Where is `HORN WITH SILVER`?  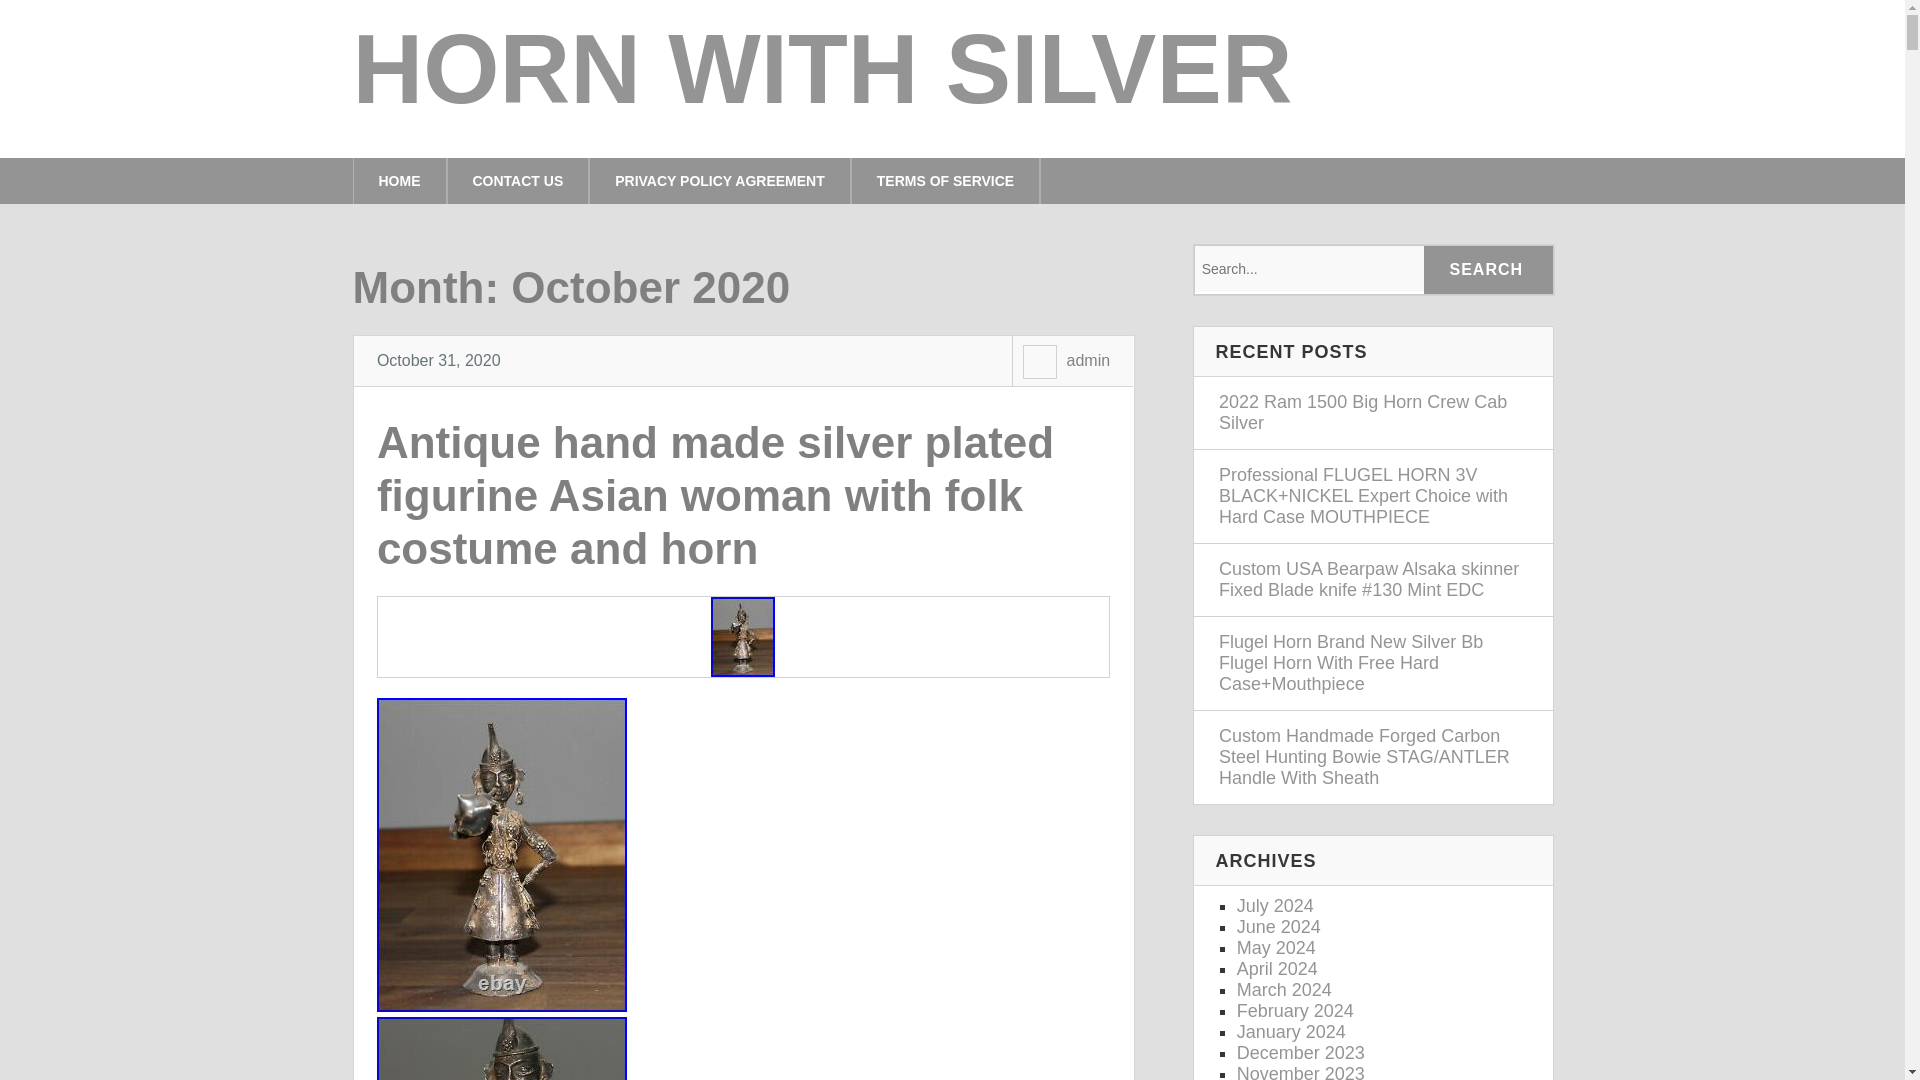
HORN WITH SILVER is located at coordinates (822, 69).